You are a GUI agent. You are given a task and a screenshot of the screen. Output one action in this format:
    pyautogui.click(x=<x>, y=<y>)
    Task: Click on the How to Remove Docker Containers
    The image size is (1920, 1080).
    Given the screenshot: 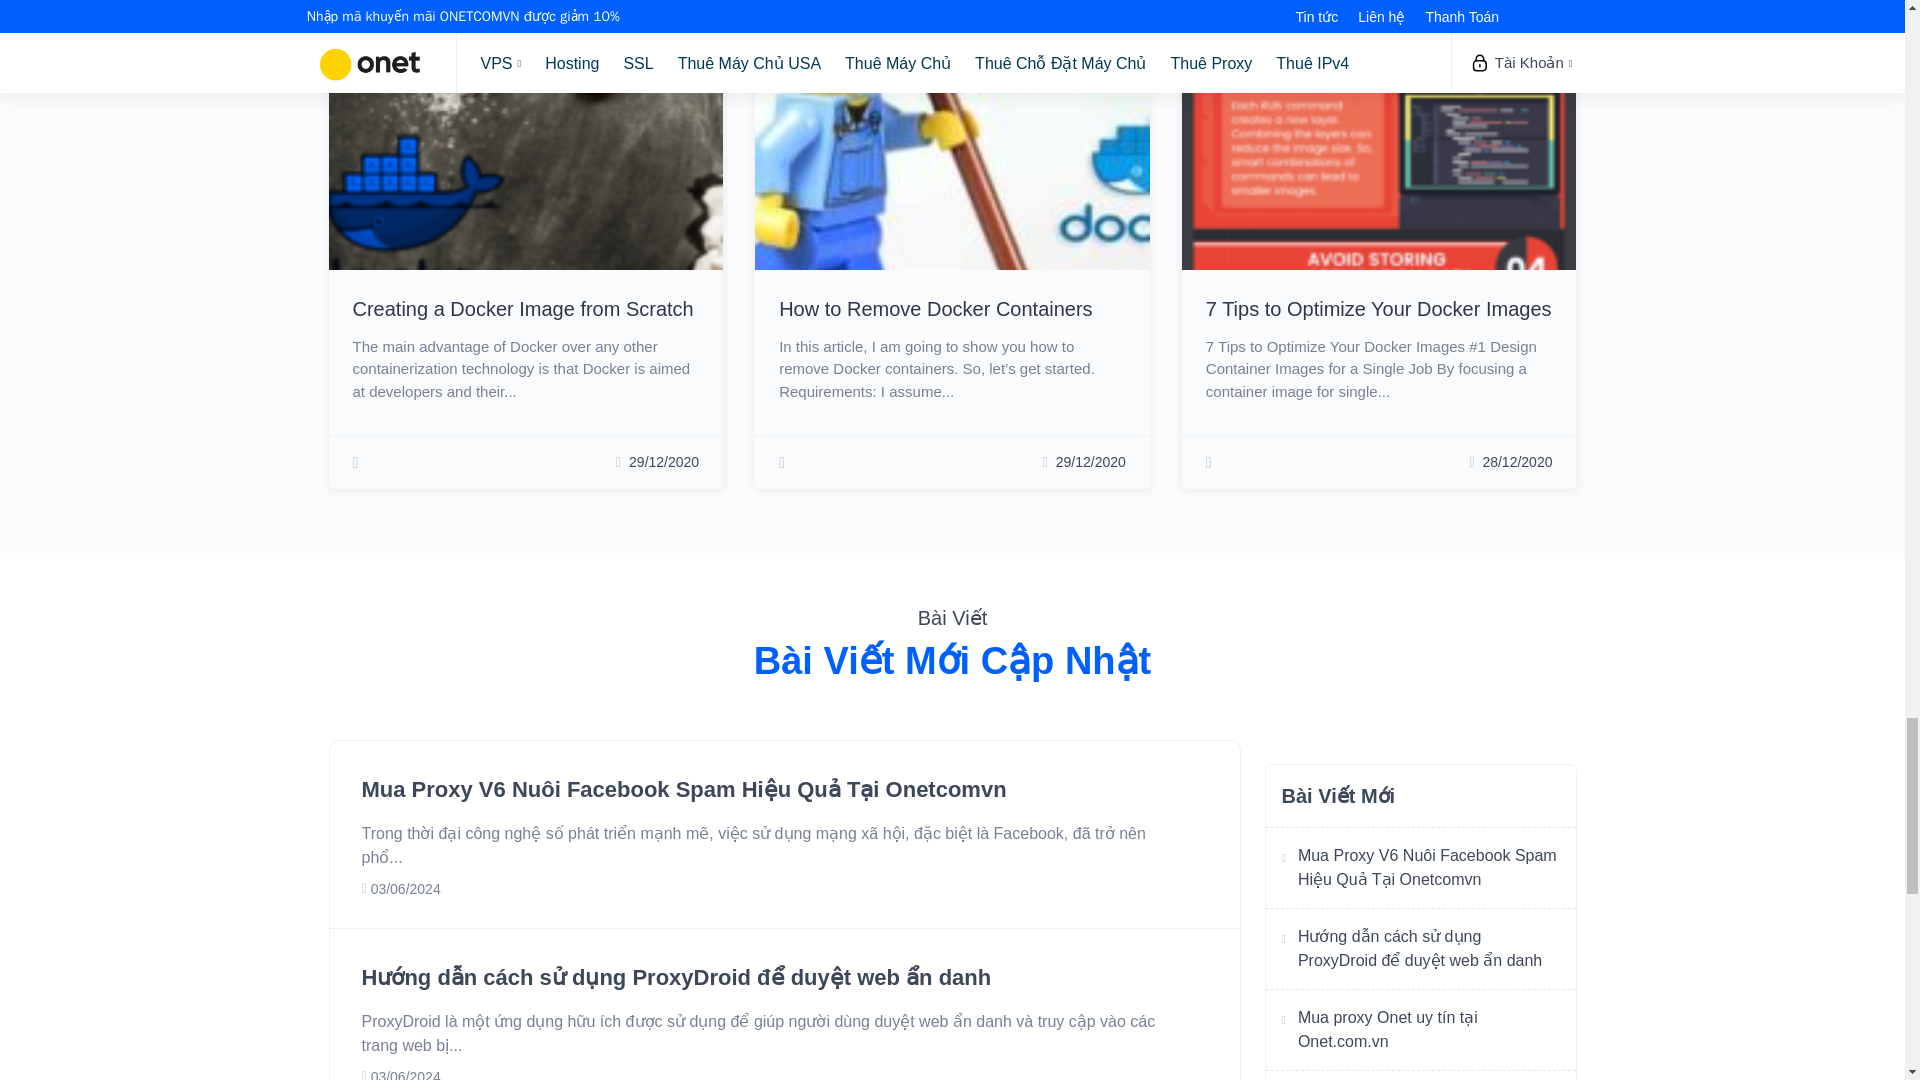 What is the action you would take?
    pyautogui.click(x=936, y=308)
    